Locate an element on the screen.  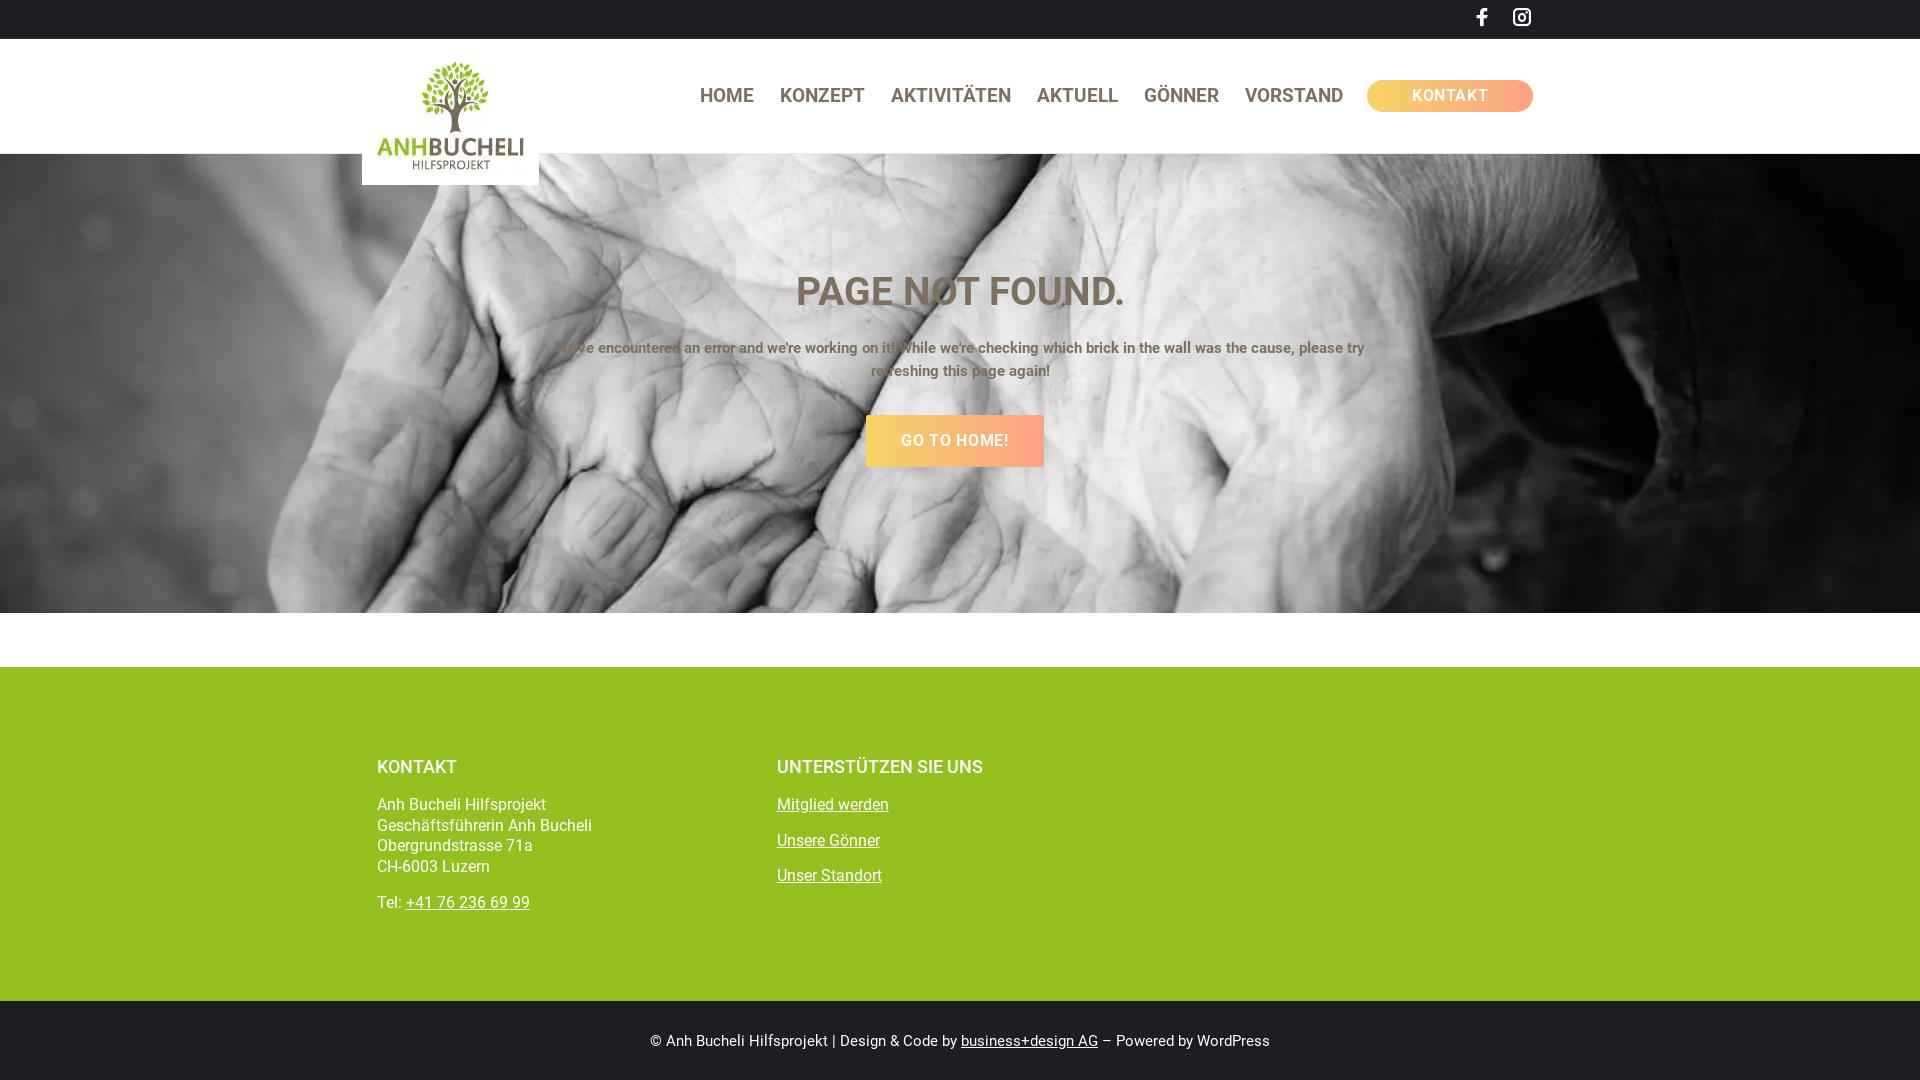
HOME is located at coordinates (727, 96).